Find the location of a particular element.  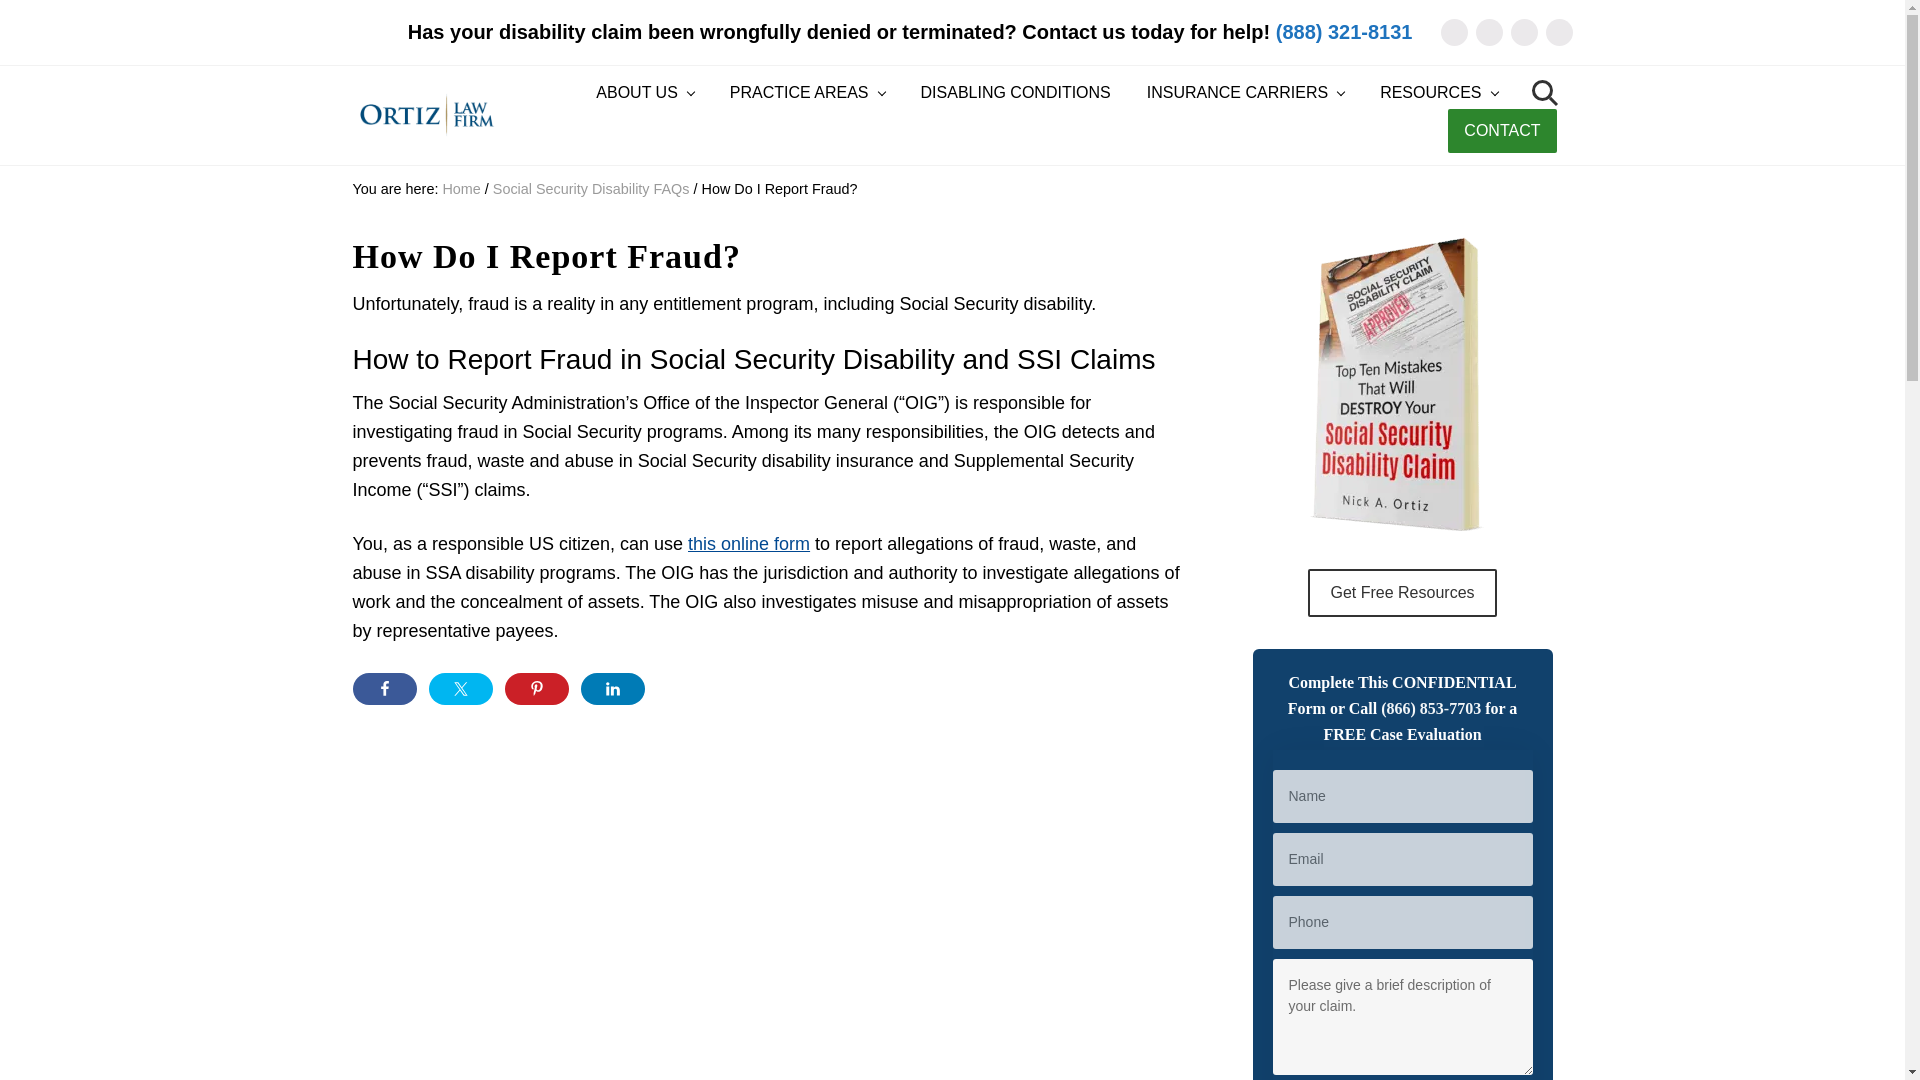

Share on Facebook is located at coordinates (384, 688).